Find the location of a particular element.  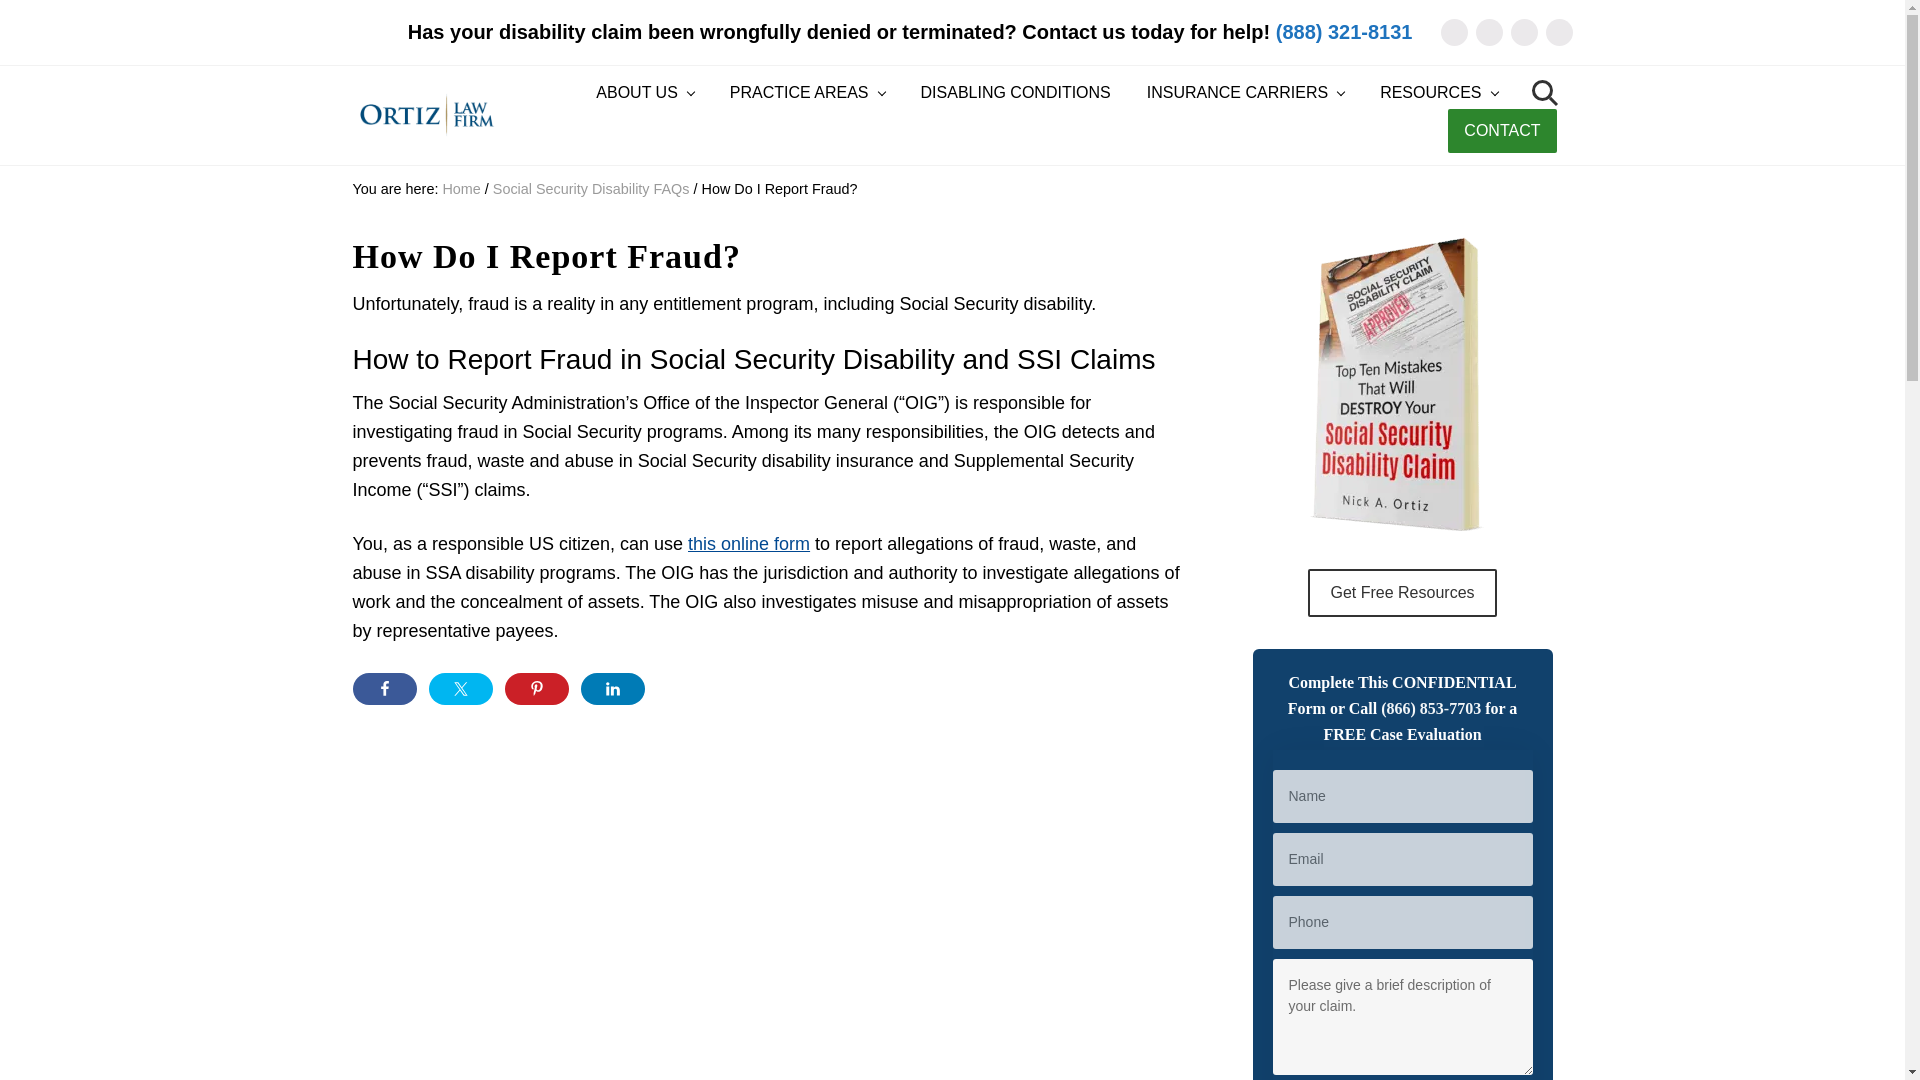

Share on Facebook is located at coordinates (384, 688).